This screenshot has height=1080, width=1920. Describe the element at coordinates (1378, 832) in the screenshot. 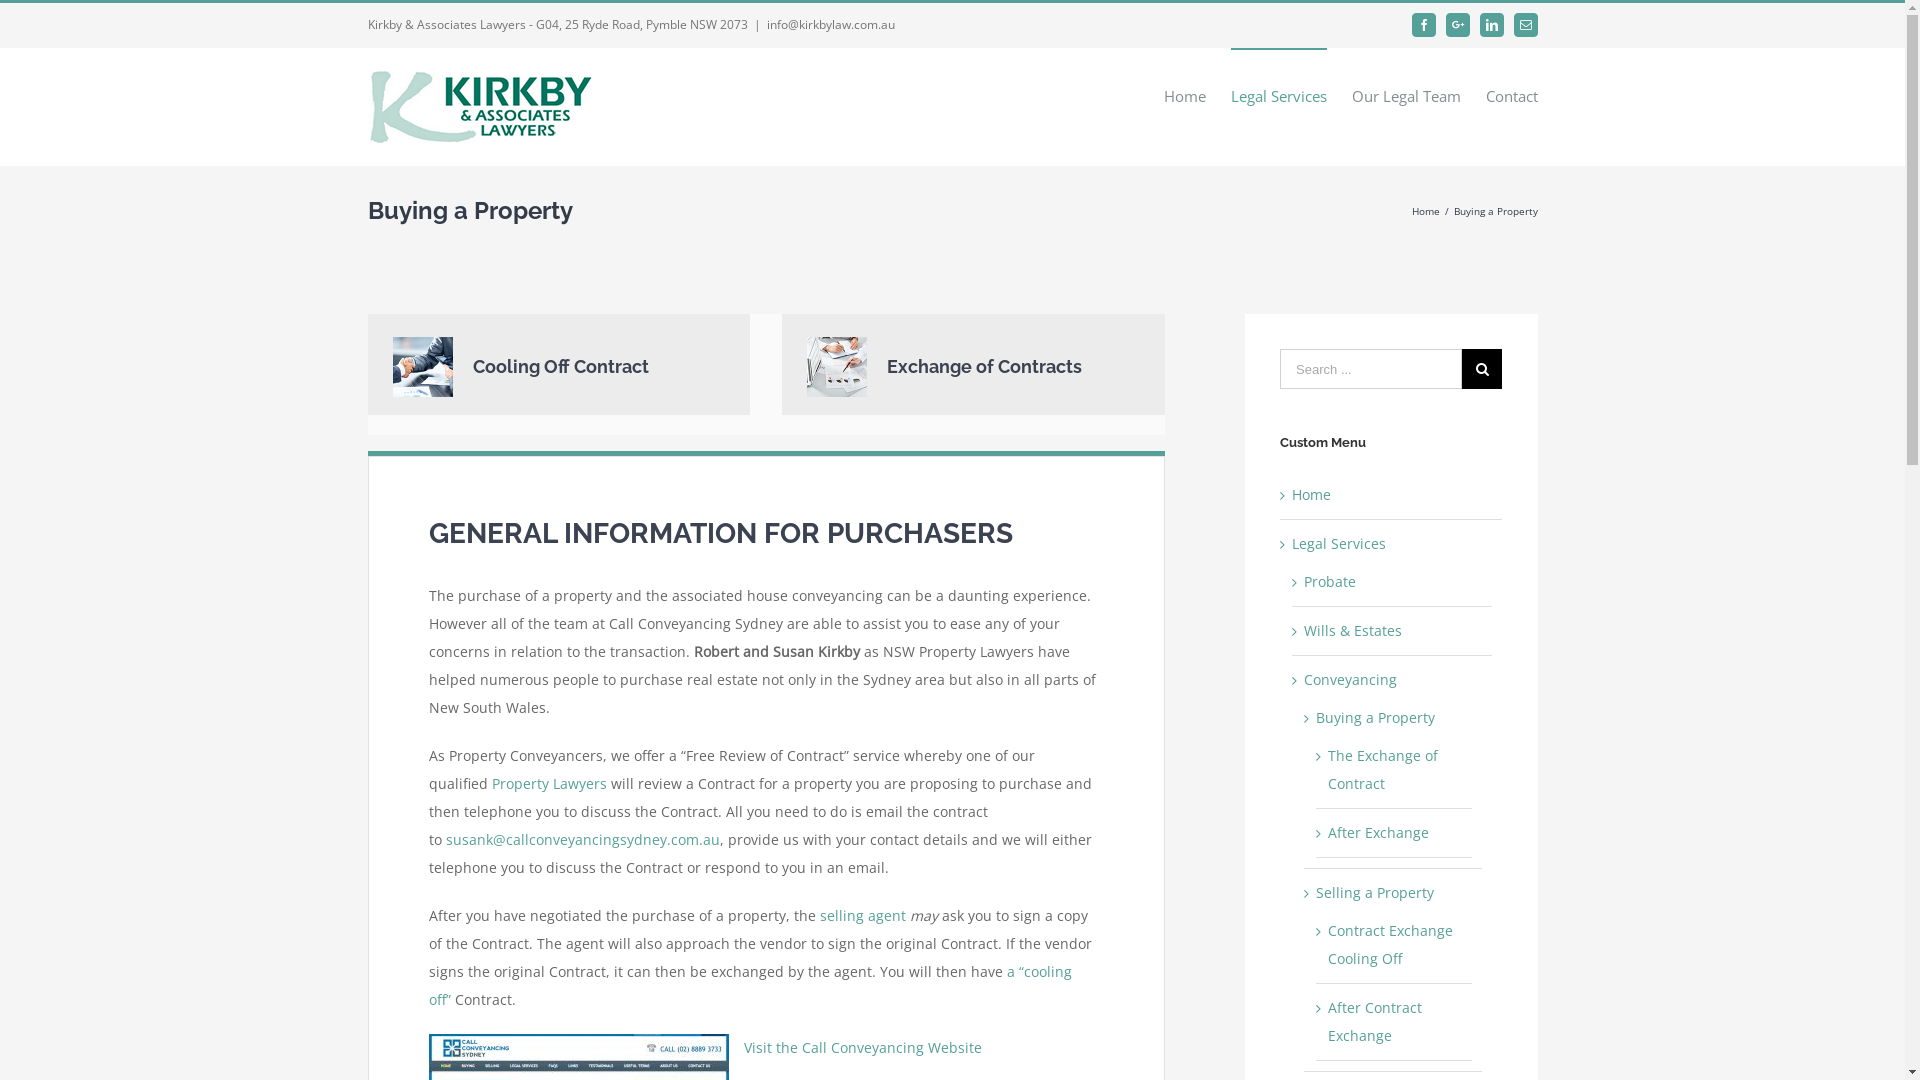

I see `After Exchange` at that location.